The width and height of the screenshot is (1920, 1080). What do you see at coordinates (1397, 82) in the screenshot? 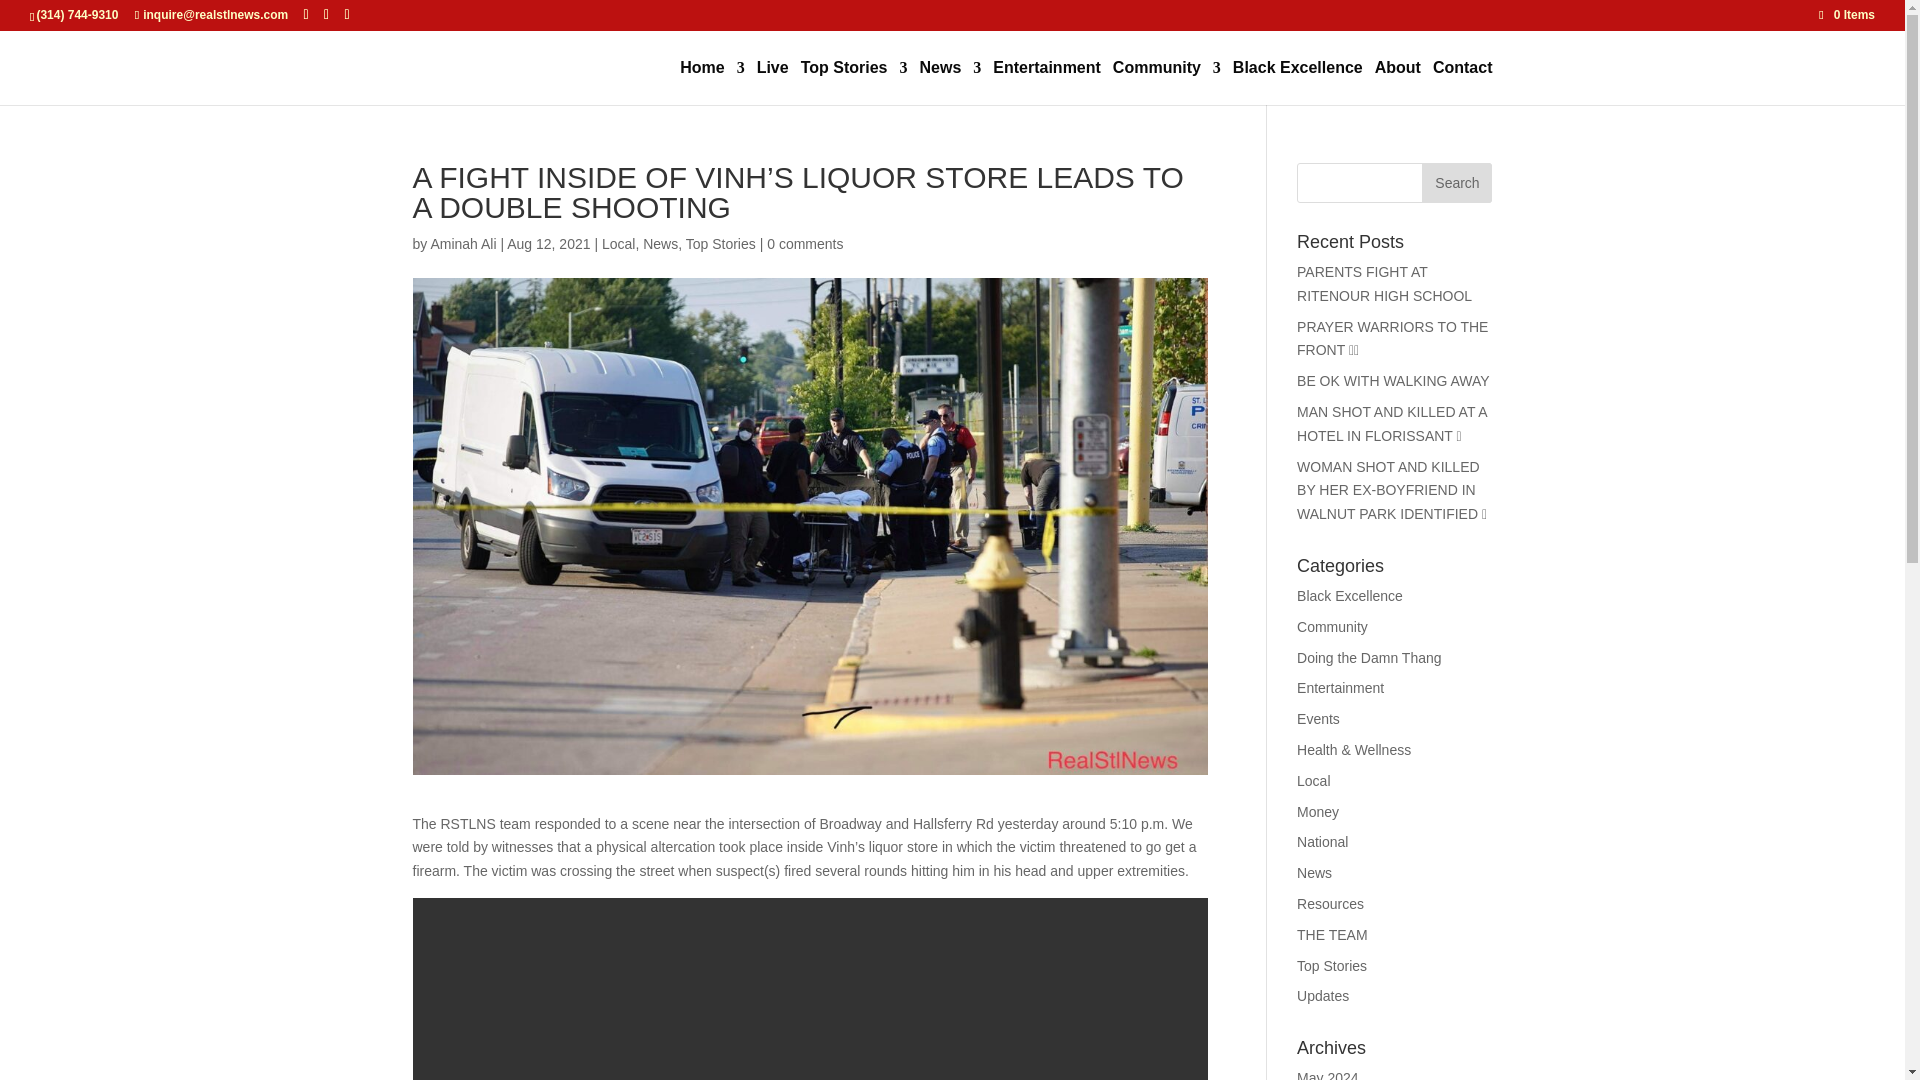
I see `About` at bounding box center [1397, 82].